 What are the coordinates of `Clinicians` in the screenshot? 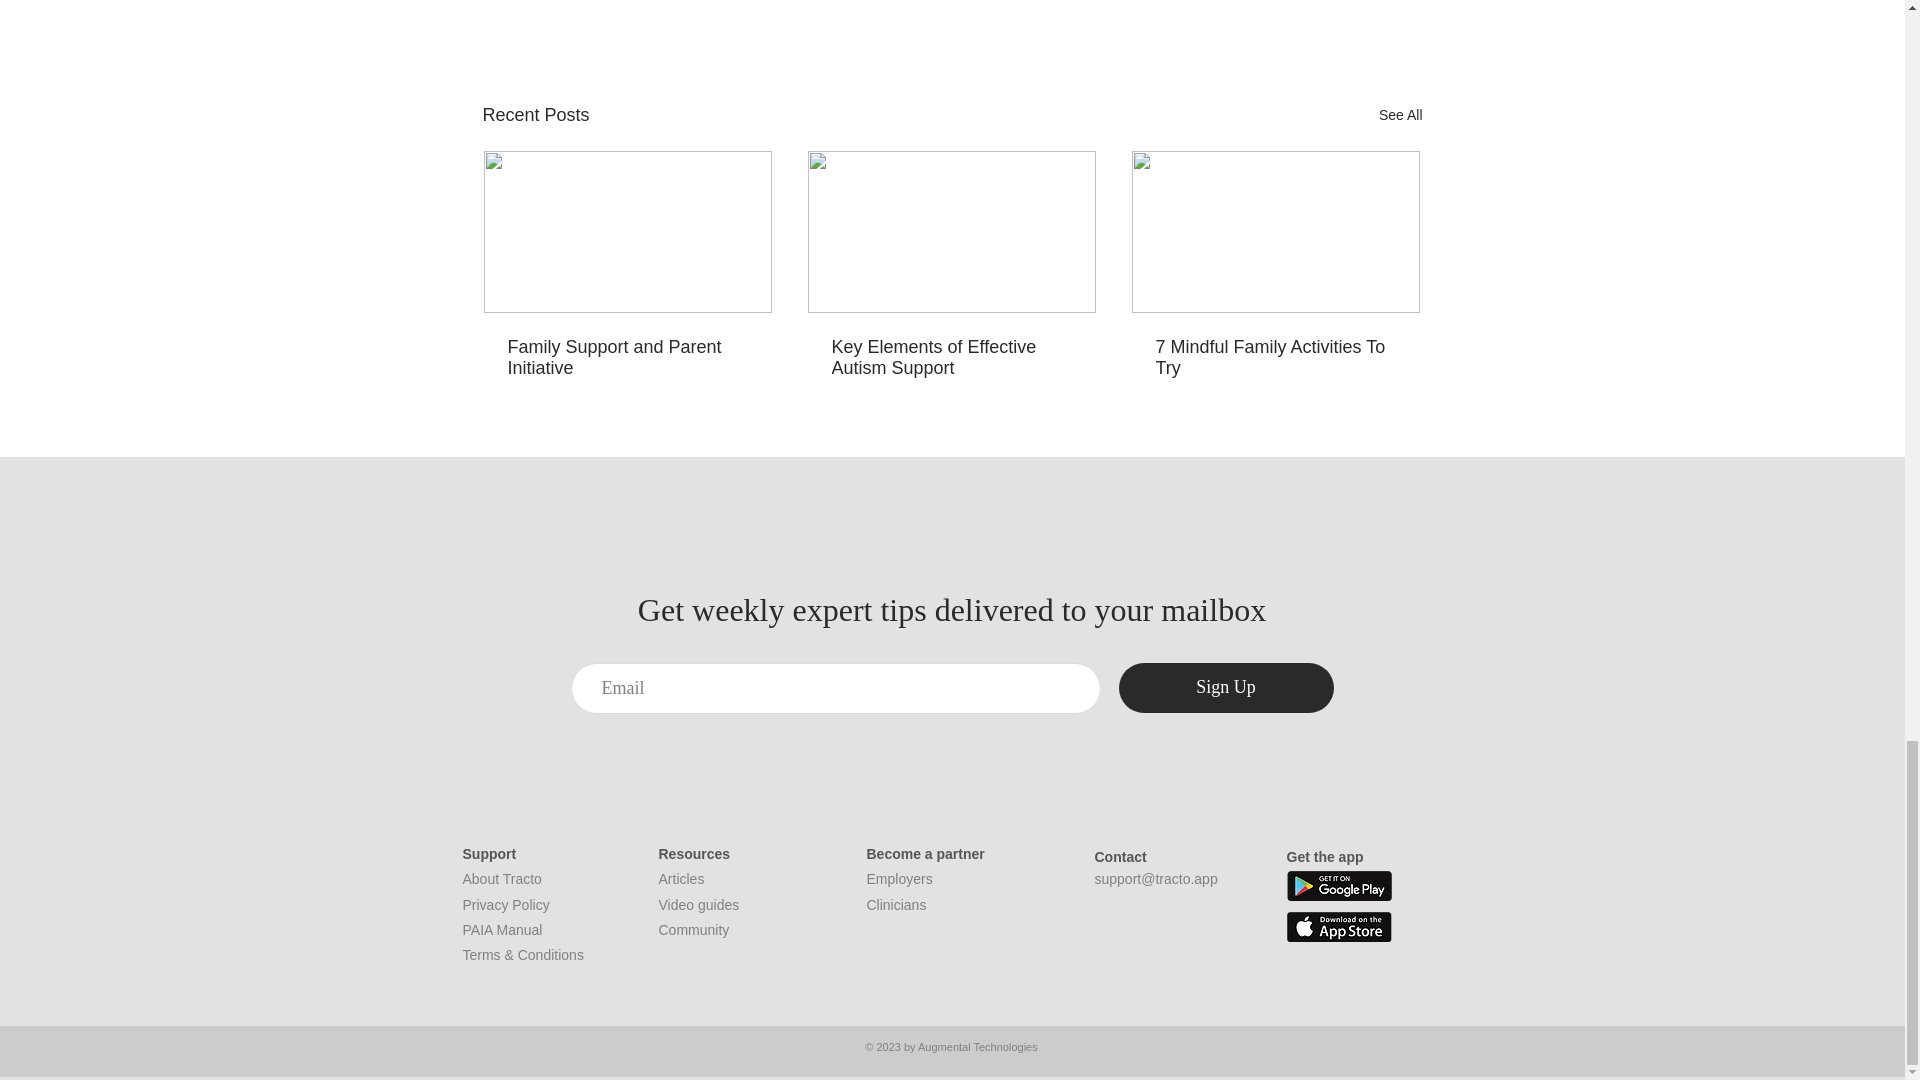 It's located at (895, 904).